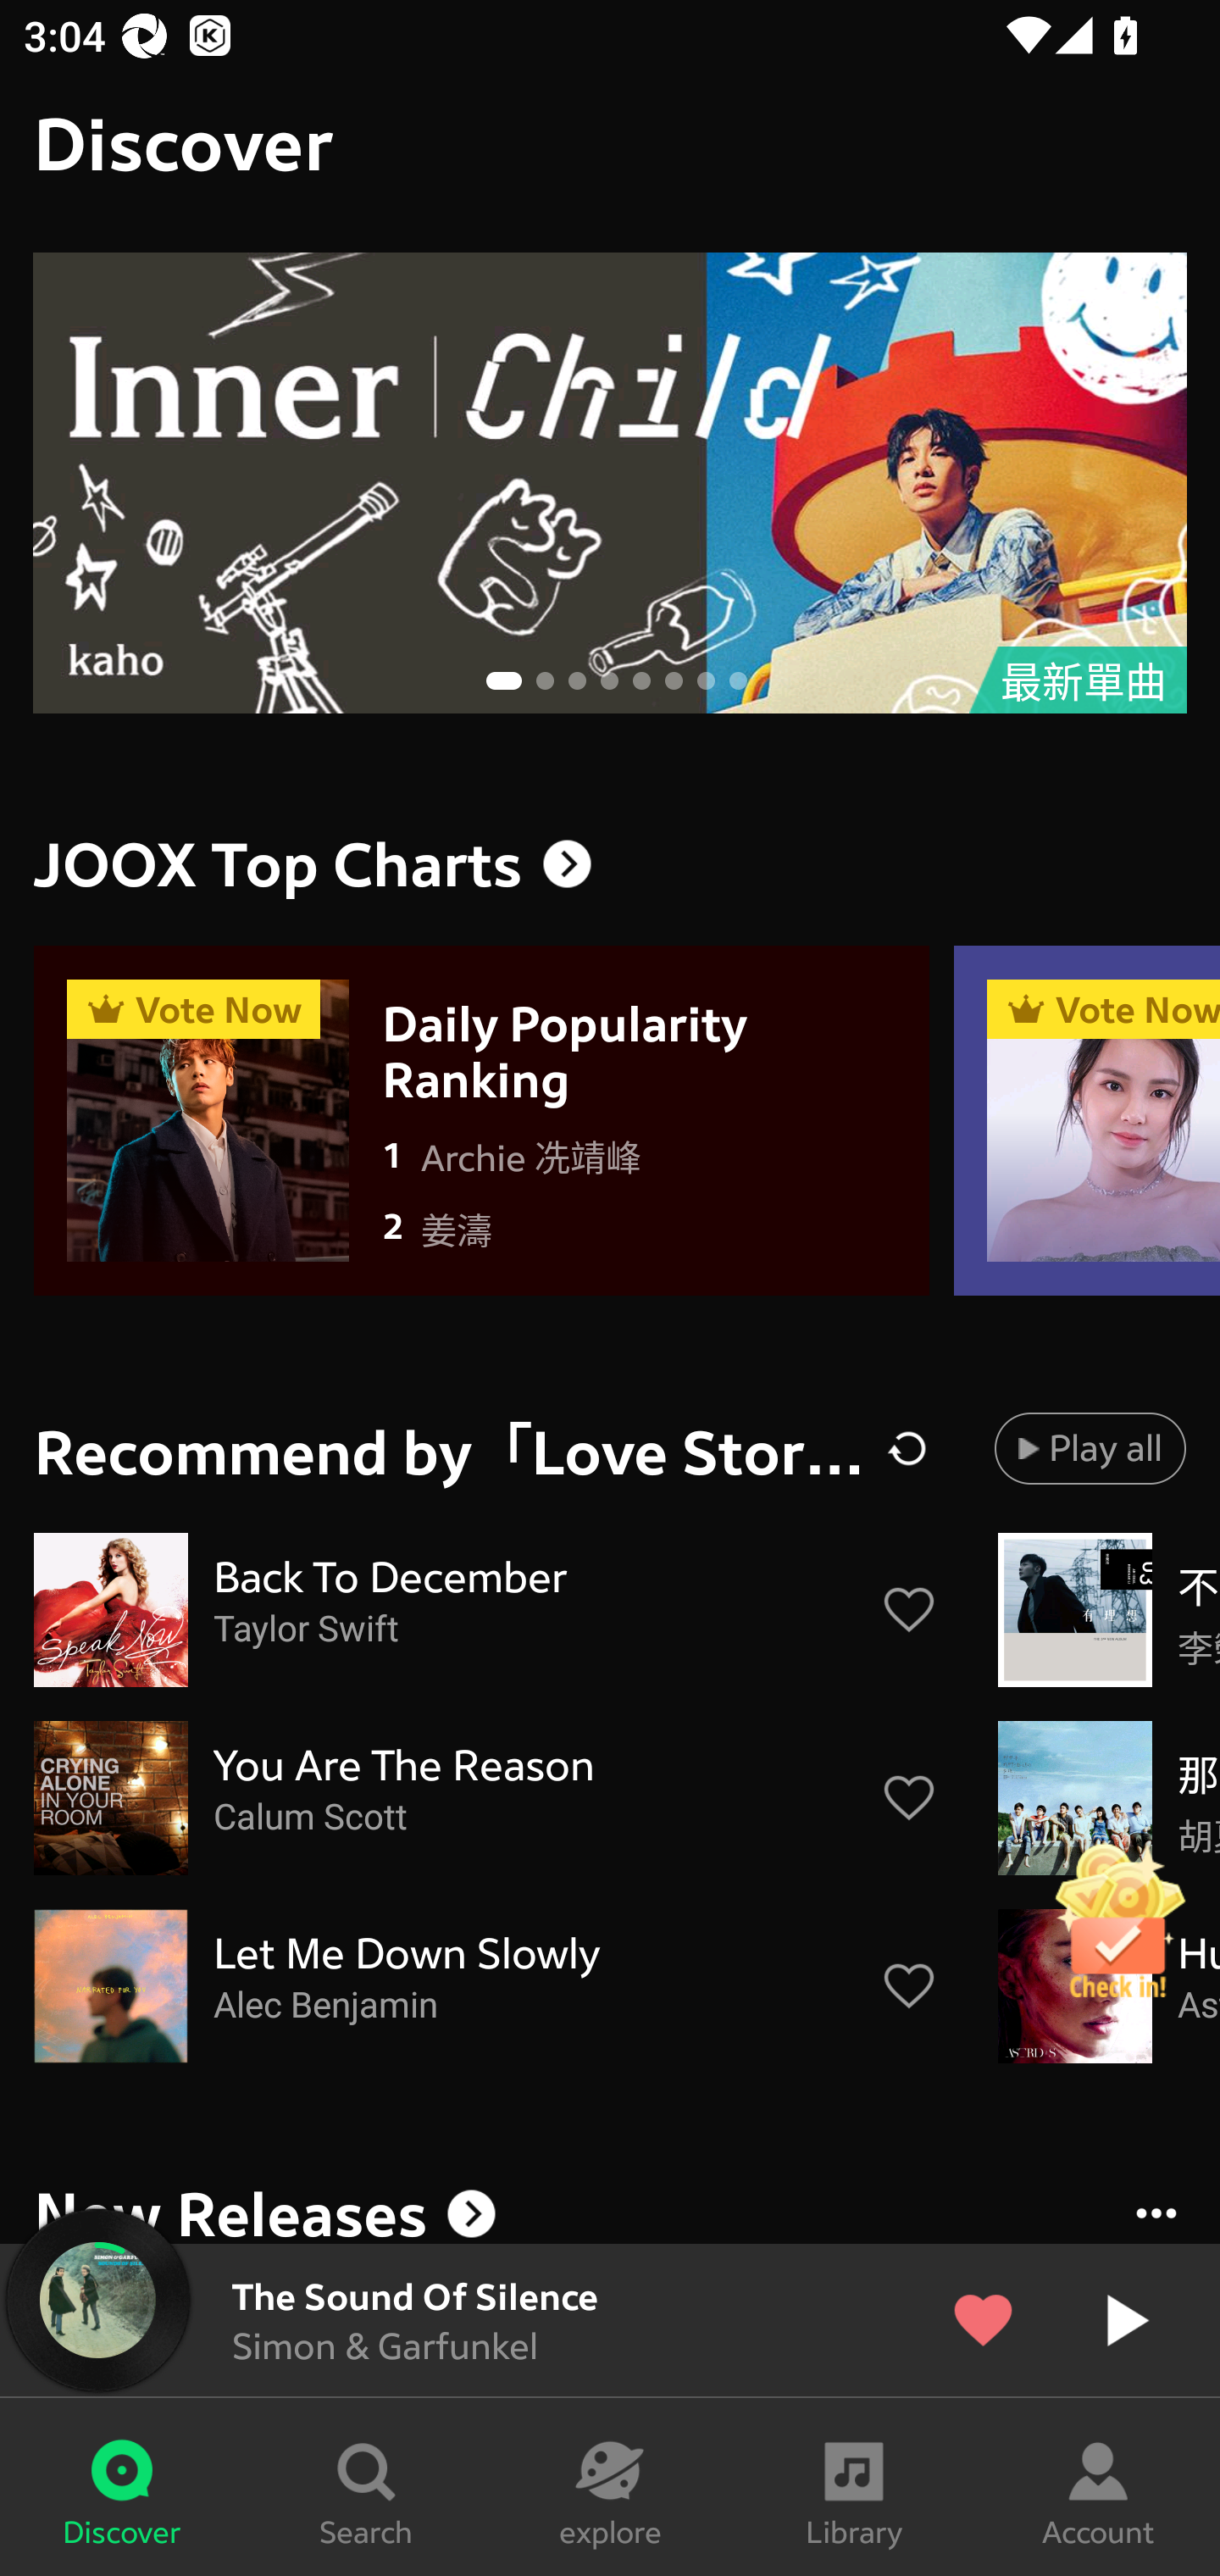 The image size is (1220, 2576). I want to click on You Are The Reason Calum Scott, so click(486, 1798).